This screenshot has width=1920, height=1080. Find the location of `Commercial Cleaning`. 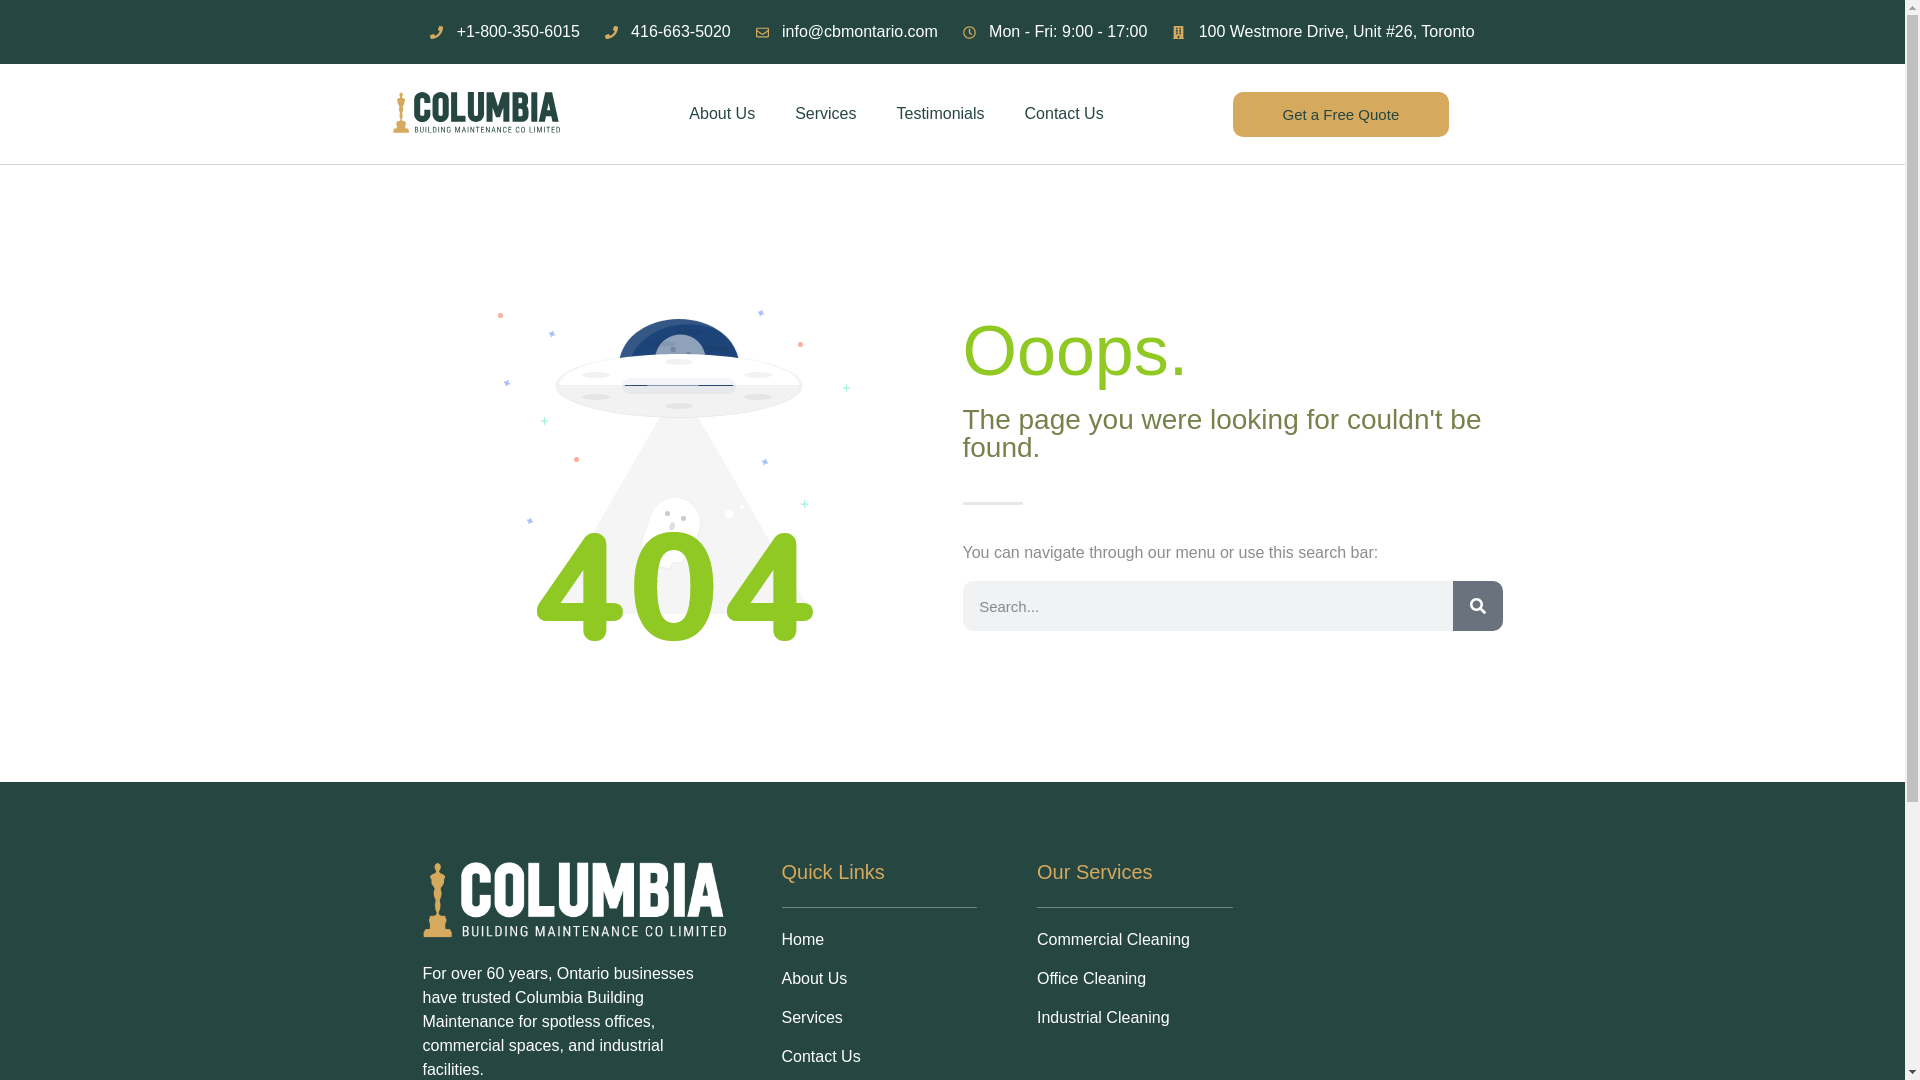

Commercial Cleaning is located at coordinates (1134, 939).